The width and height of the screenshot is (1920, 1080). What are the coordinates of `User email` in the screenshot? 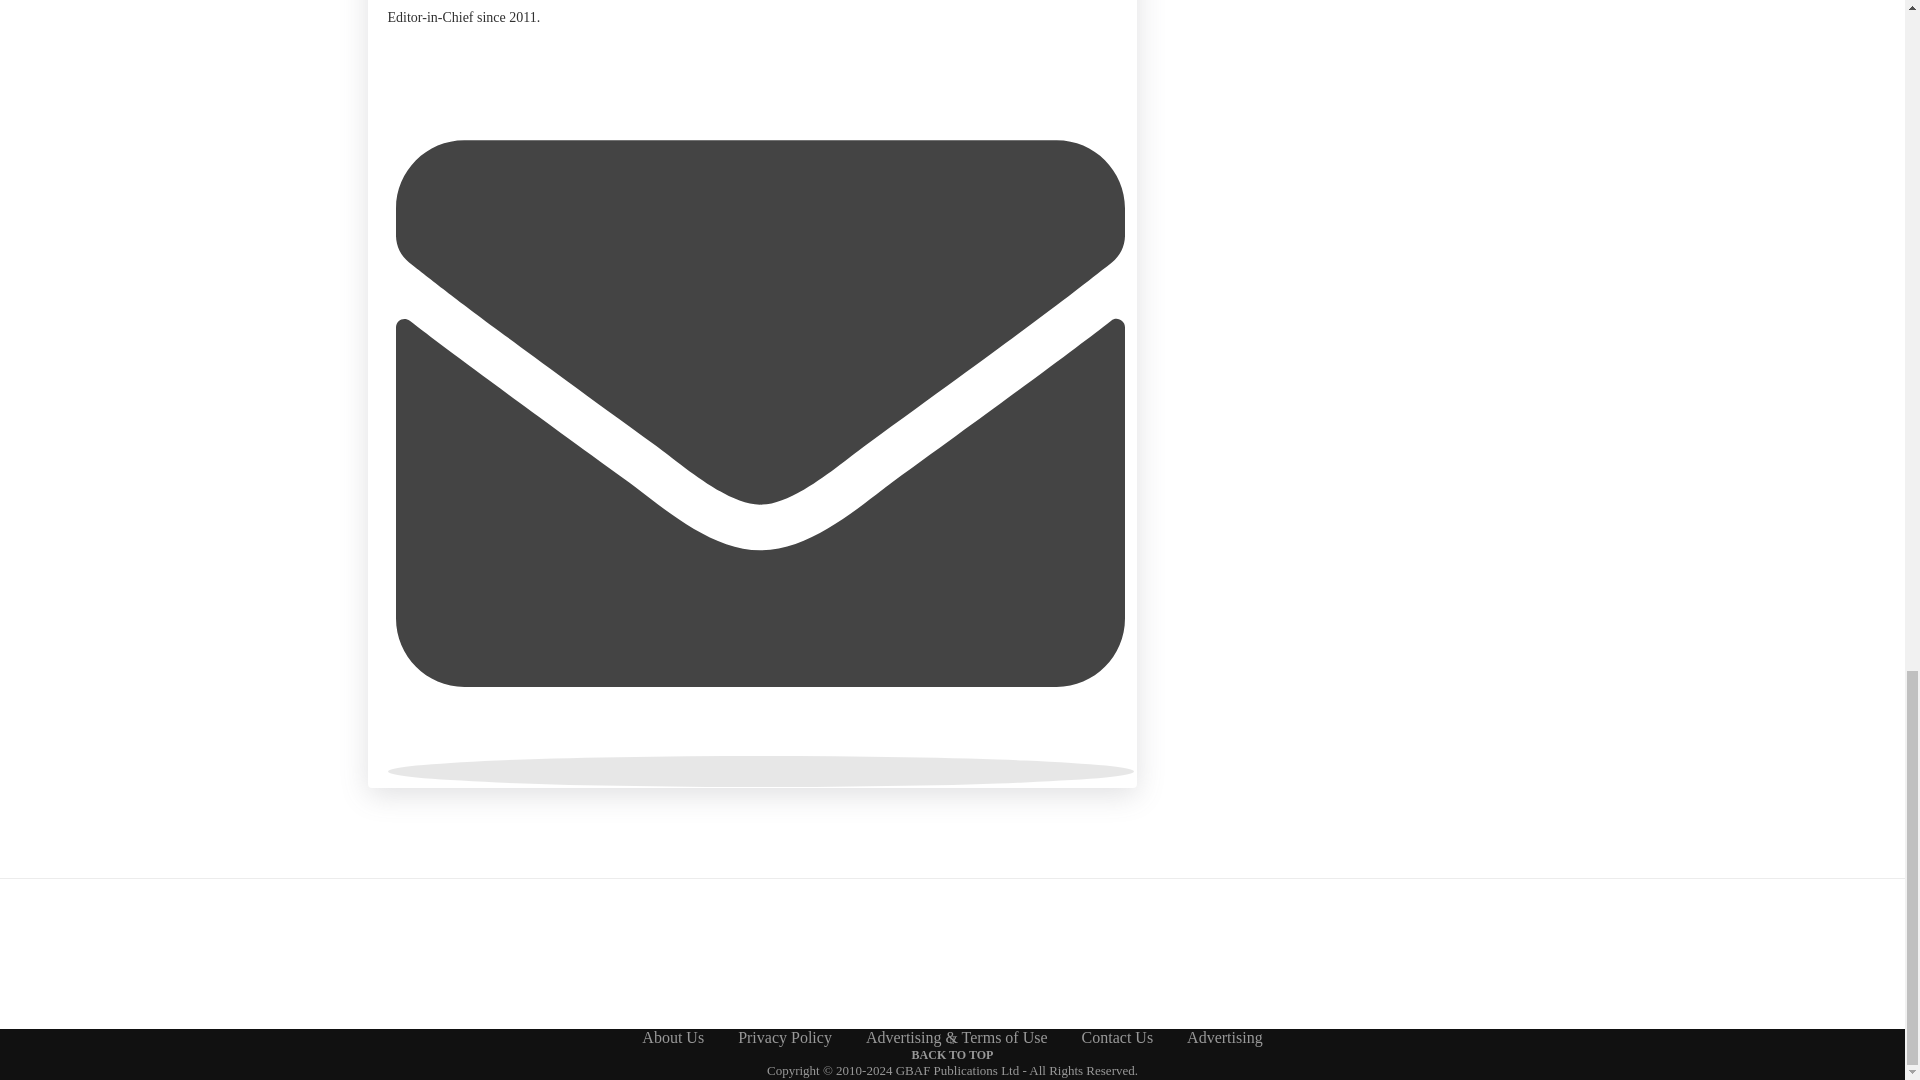 It's located at (760, 772).